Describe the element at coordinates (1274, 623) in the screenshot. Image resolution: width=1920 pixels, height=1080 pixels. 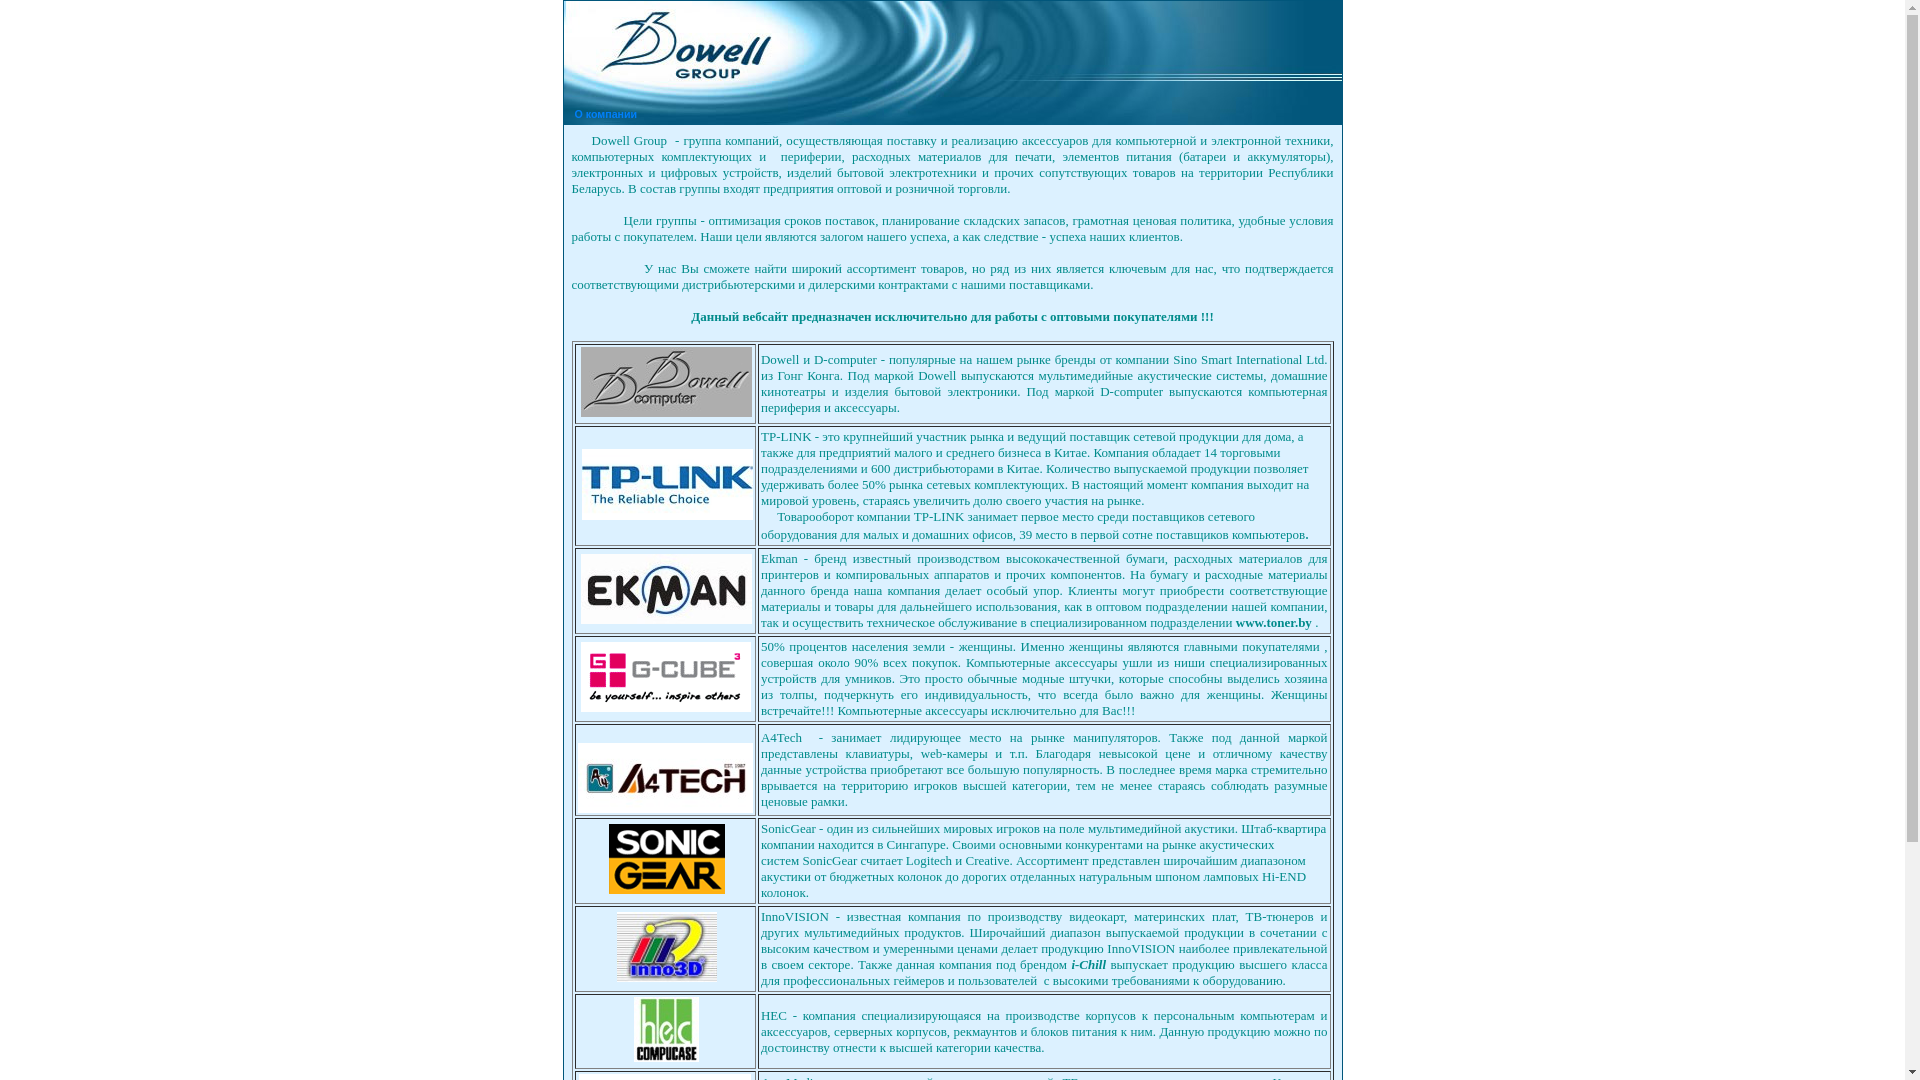
I see `www.toner.by` at that location.